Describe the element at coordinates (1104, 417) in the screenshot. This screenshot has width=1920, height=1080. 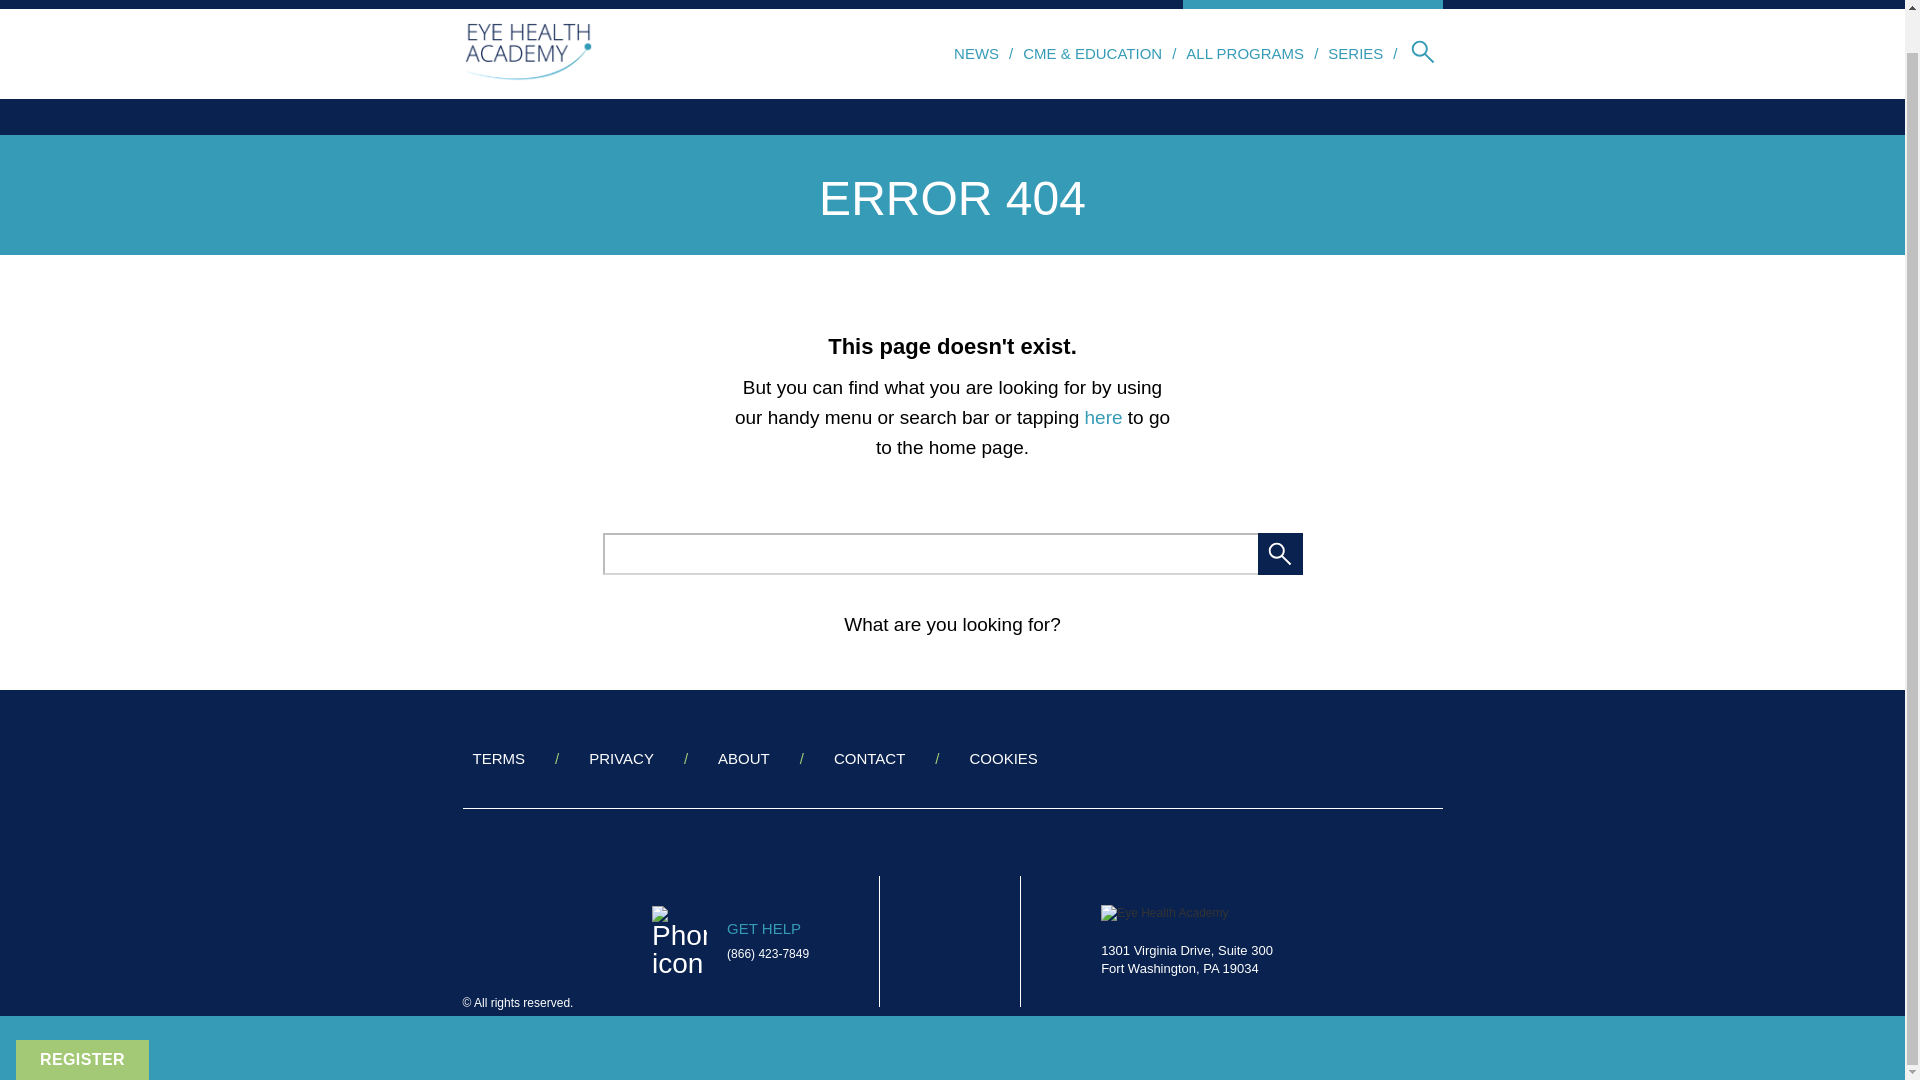
I see `here` at that location.